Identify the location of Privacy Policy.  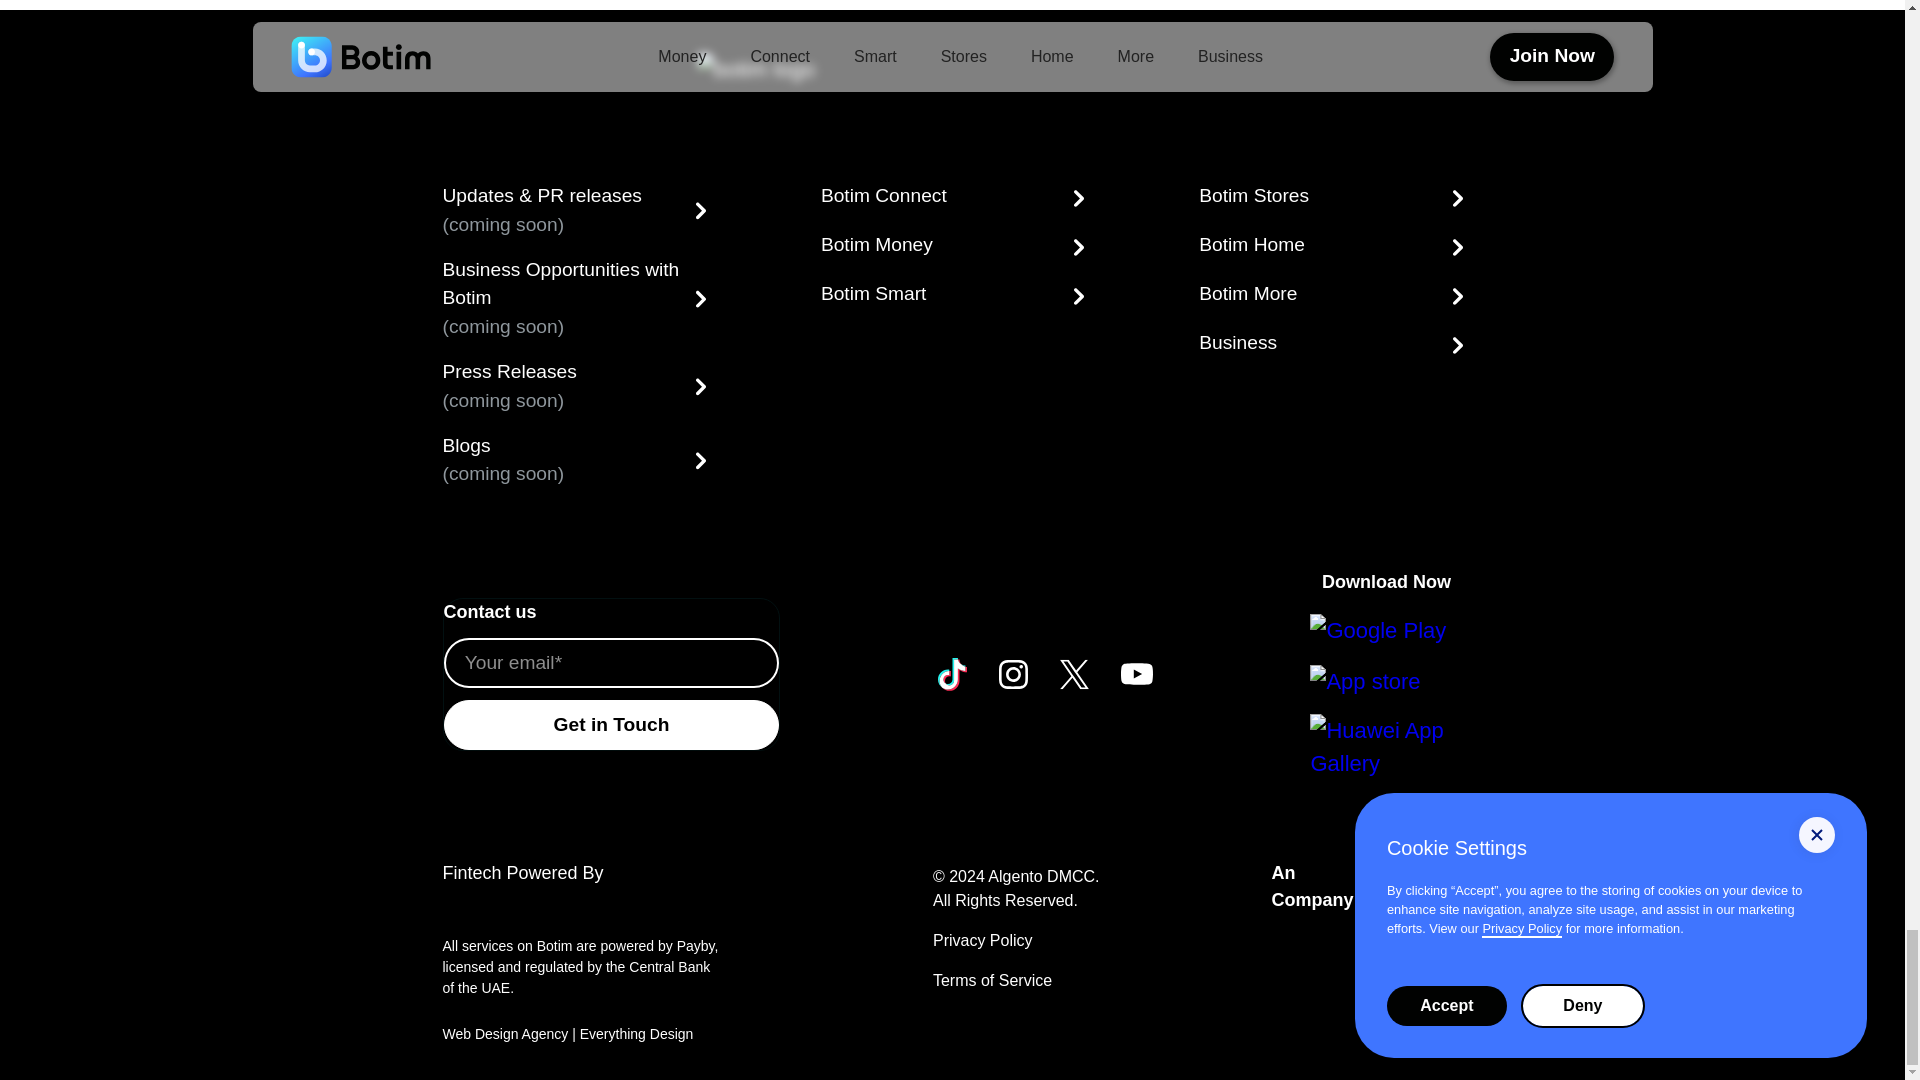
(982, 940).